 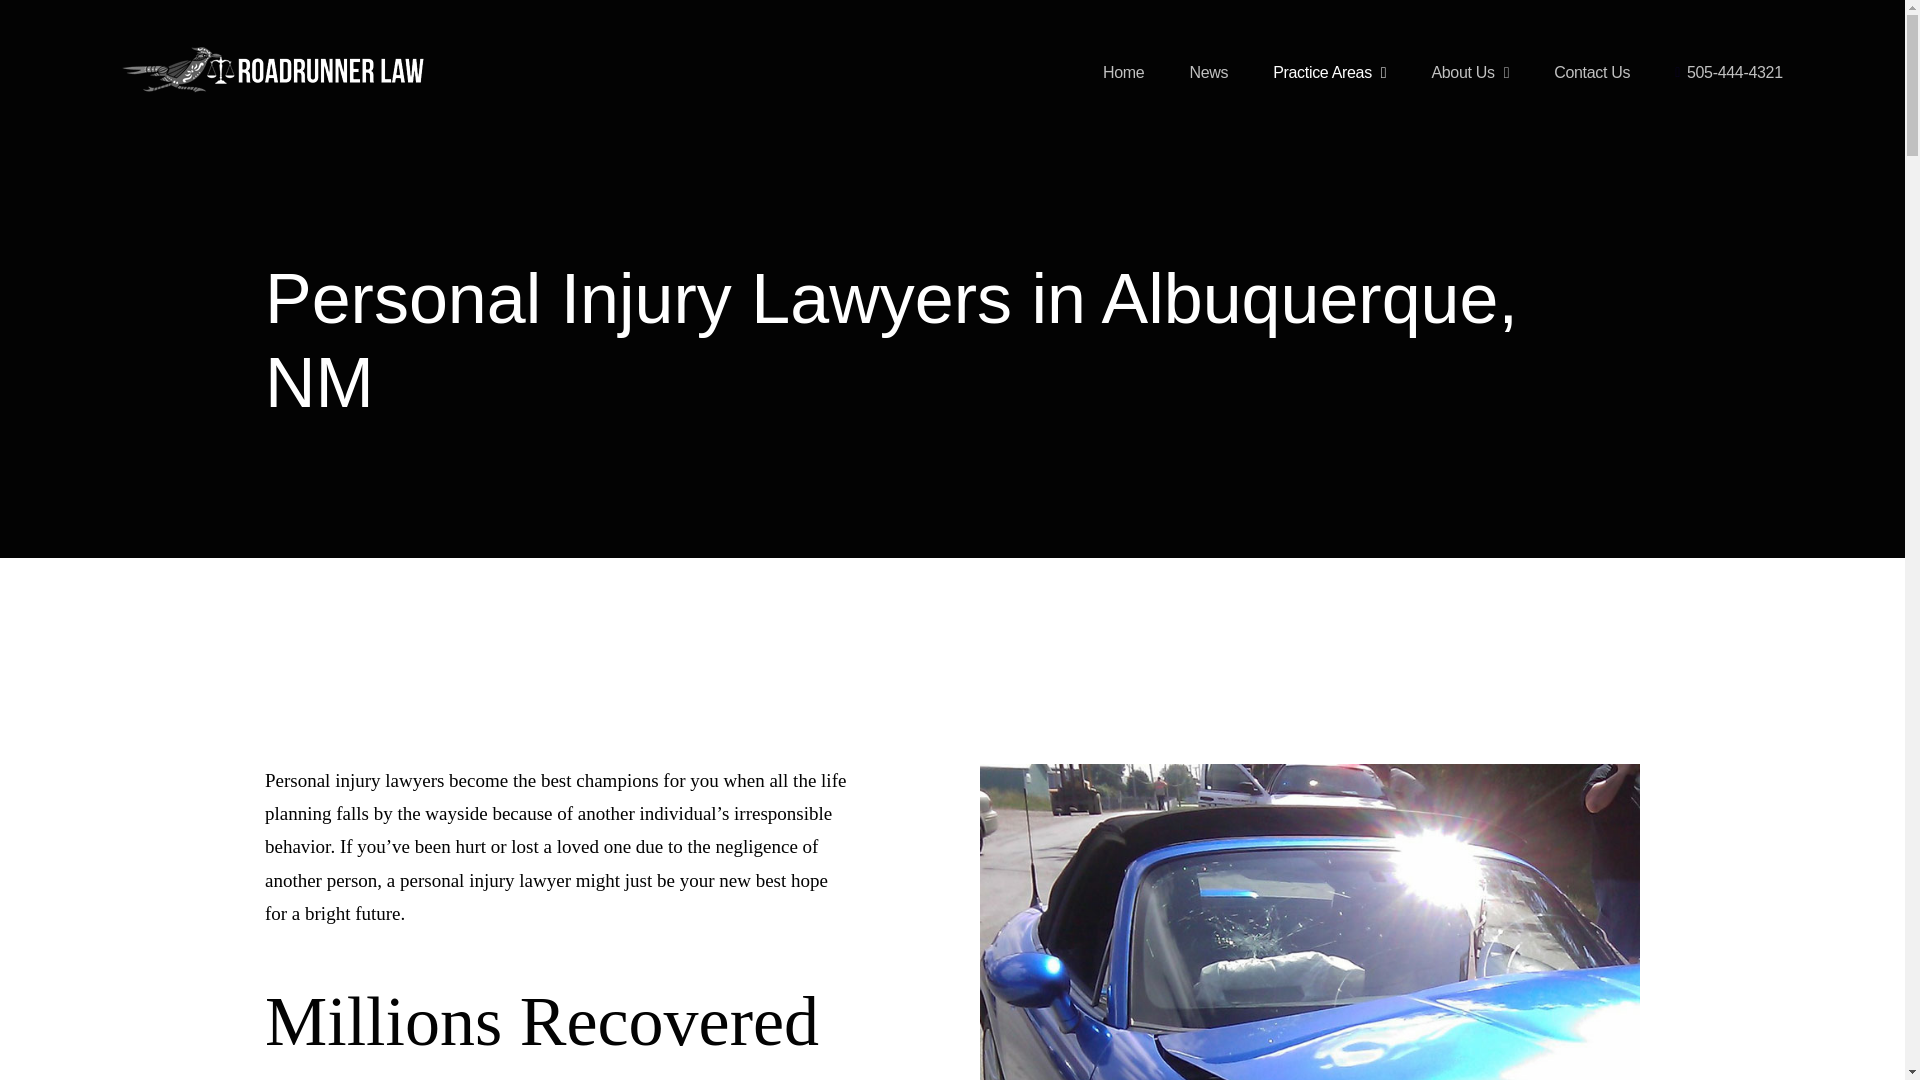 I want to click on Practice Areas, so click(x=1329, y=72).